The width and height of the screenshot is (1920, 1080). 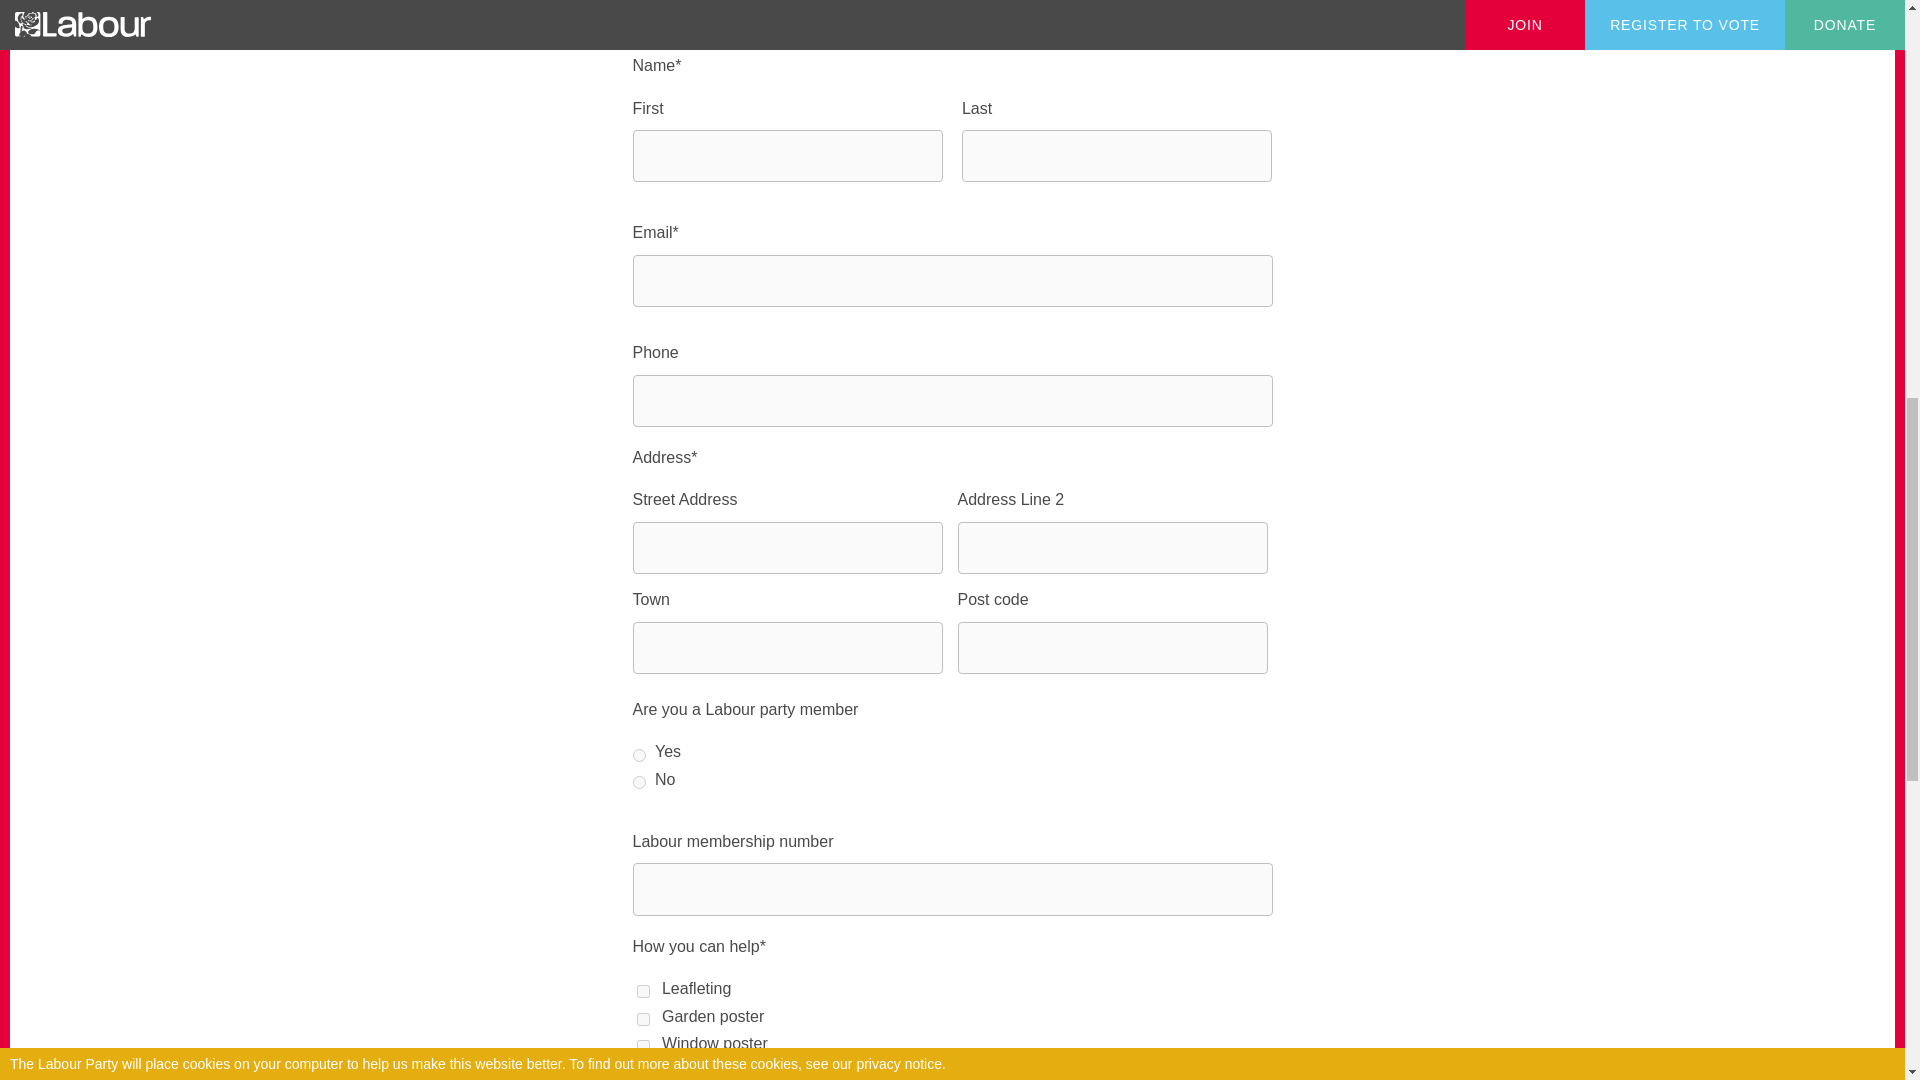 What do you see at coordinates (638, 782) in the screenshot?
I see `No` at bounding box center [638, 782].